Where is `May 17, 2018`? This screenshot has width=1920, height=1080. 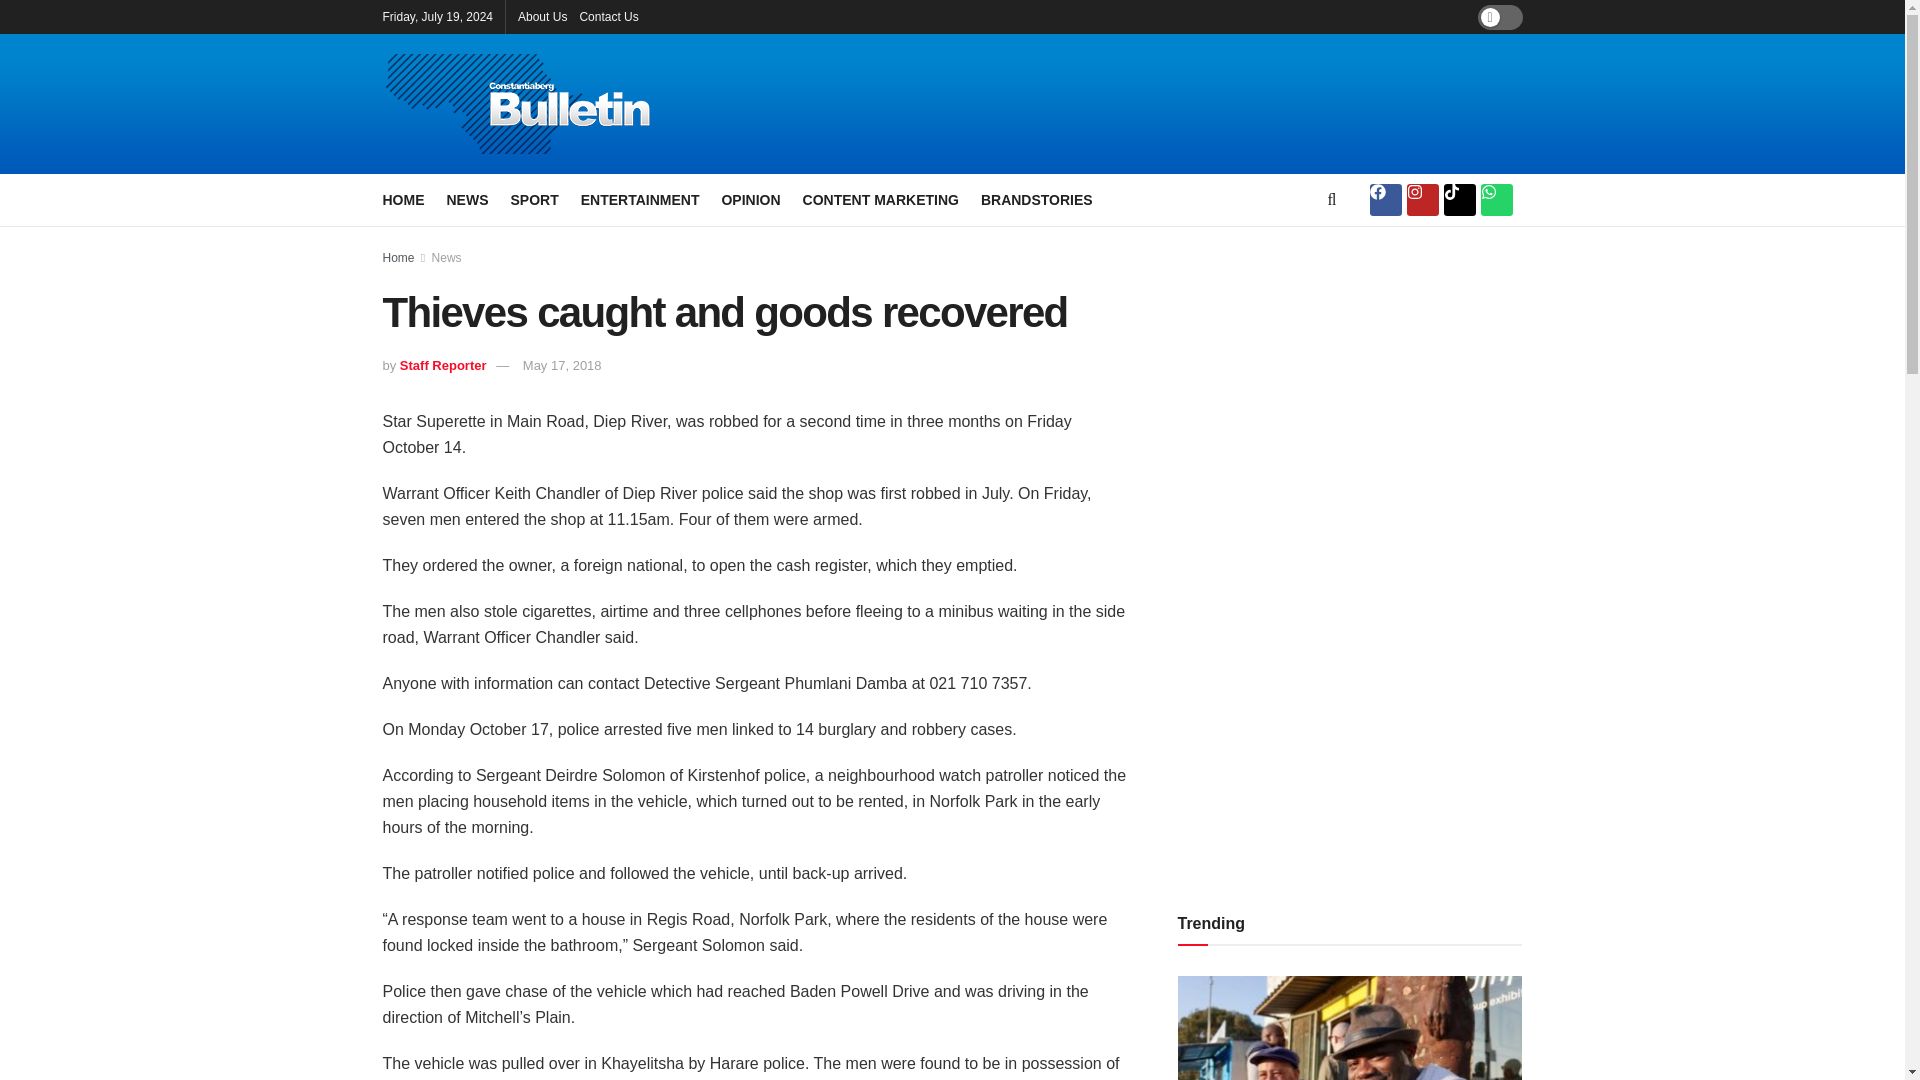
May 17, 2018 is located at coordinates (562, 364).